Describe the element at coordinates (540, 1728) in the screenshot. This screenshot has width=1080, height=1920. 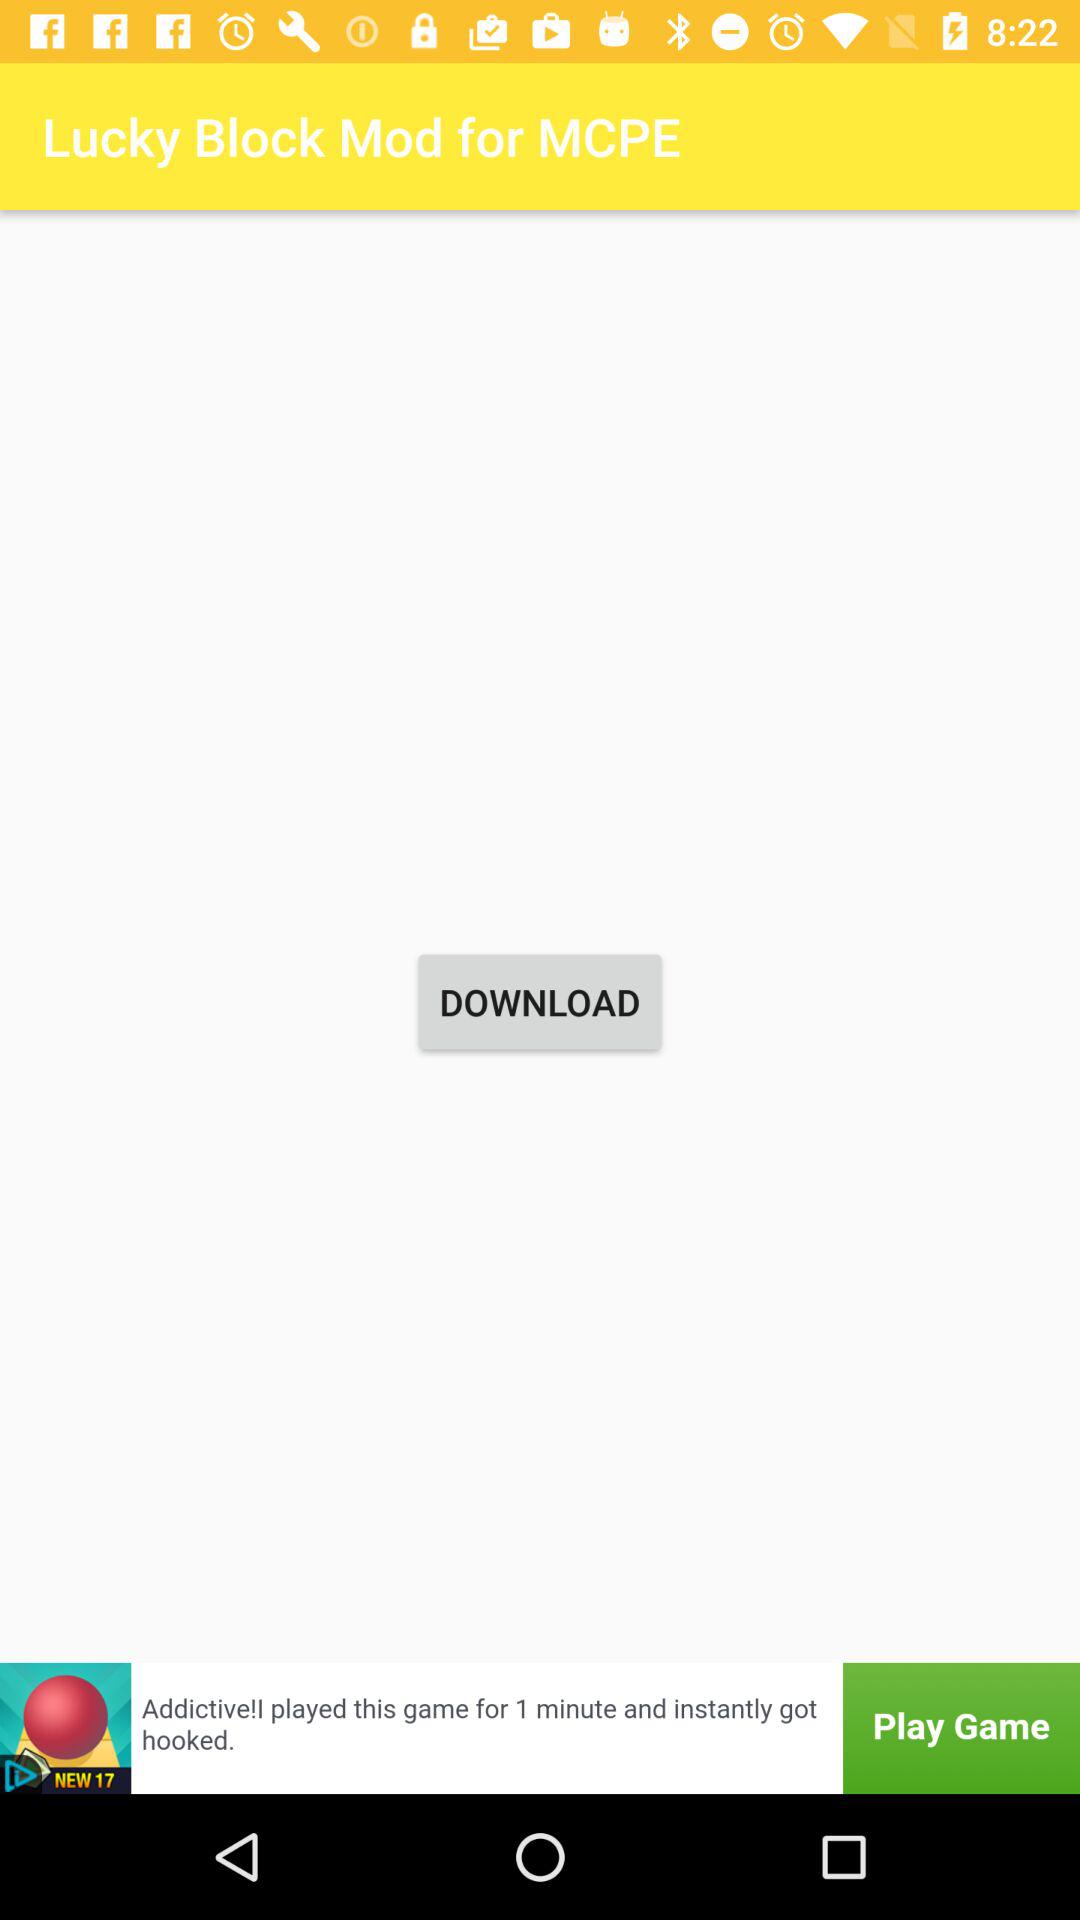
I see `play this game` at that location.